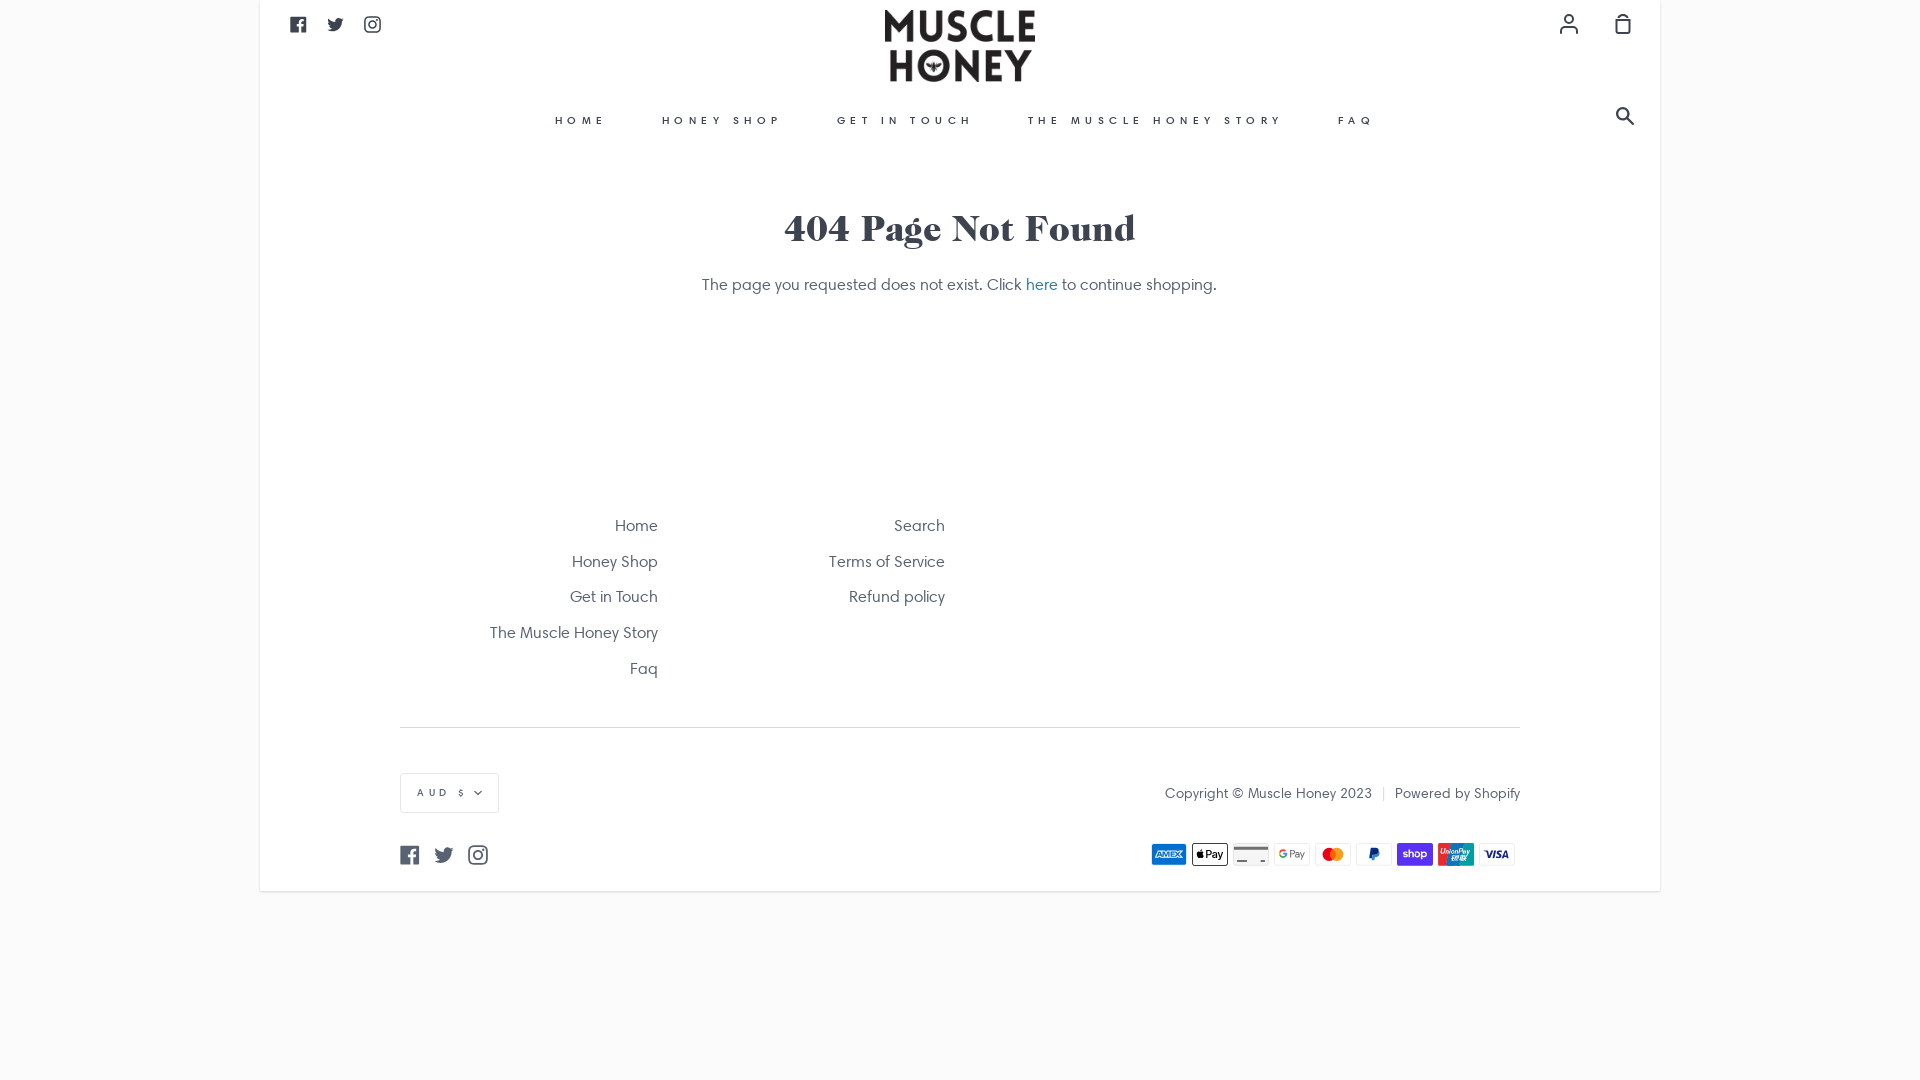 The image size is (1920, 1080). Describe the element at coordinates (1458, 793) in the screenshot. I see `Powered by Shopify` at that location.